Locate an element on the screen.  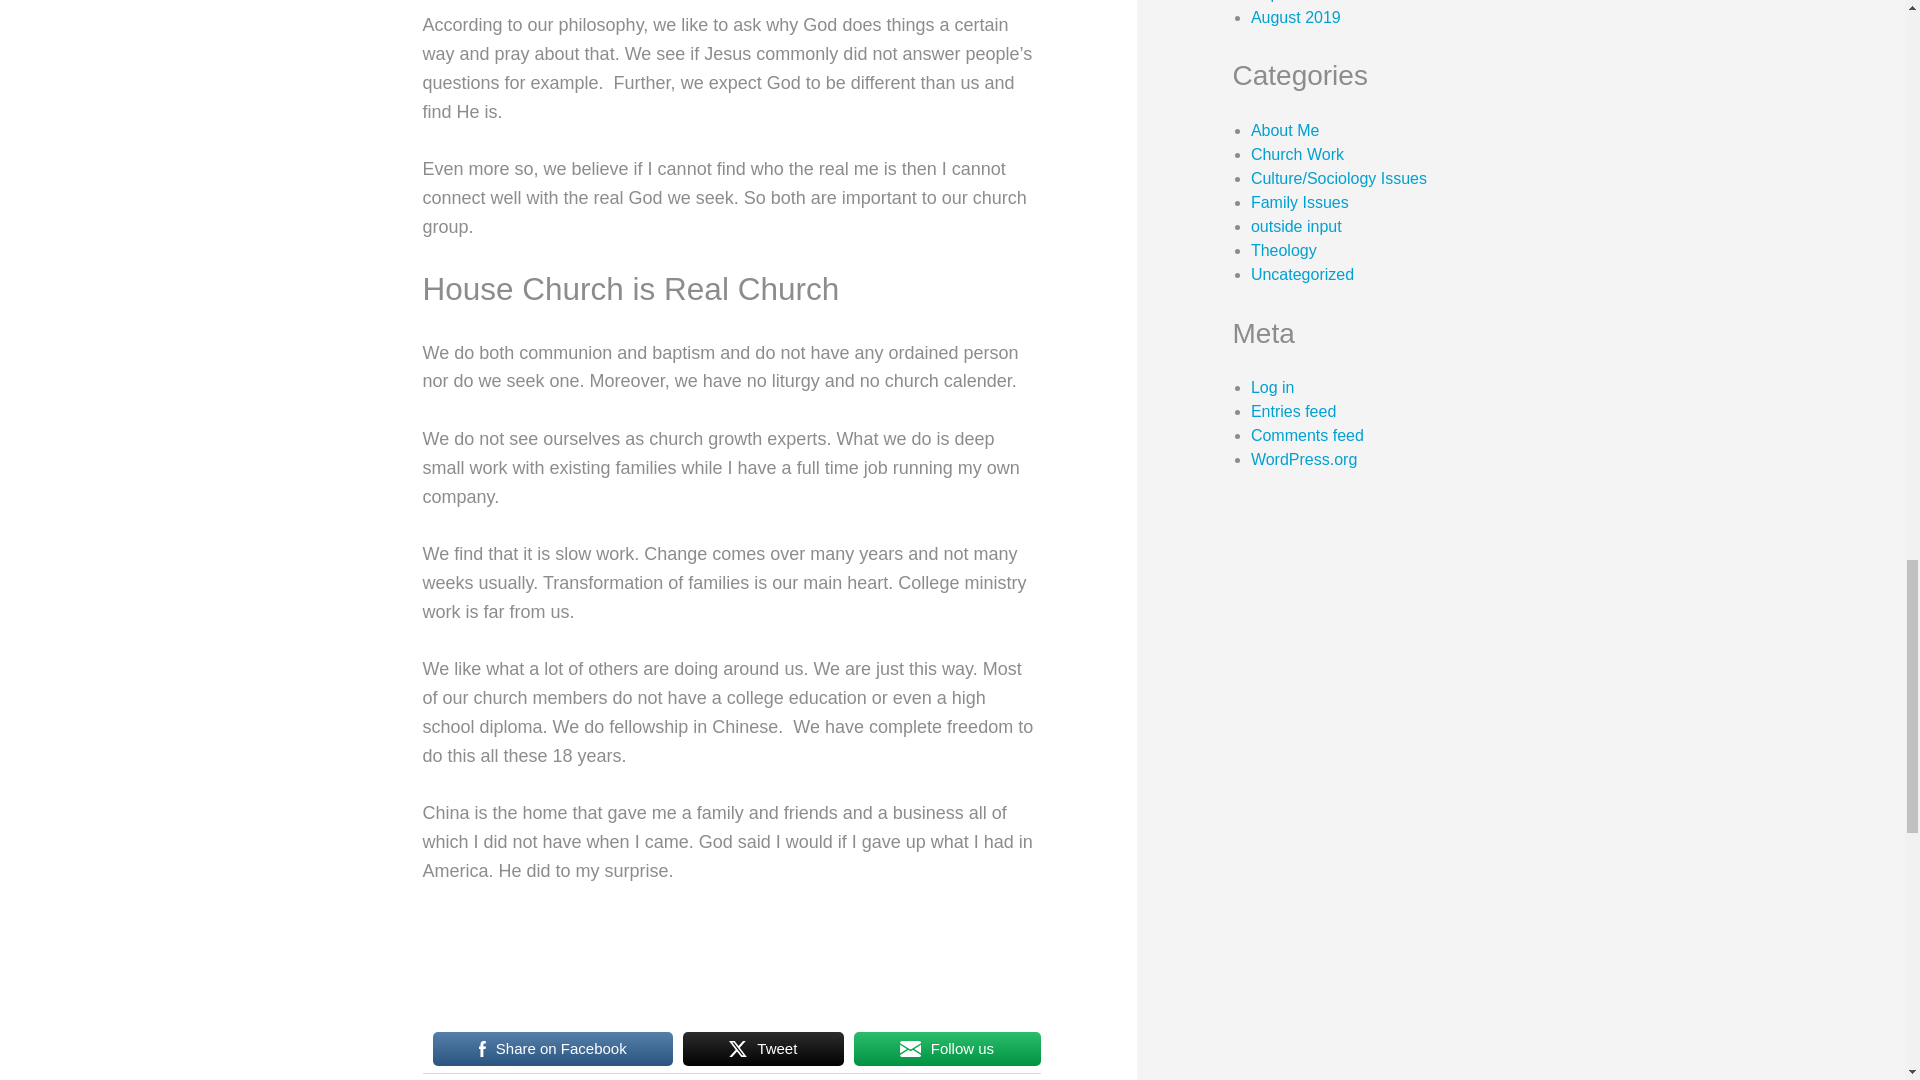
Follow us is located at coordinates (947, 1049).